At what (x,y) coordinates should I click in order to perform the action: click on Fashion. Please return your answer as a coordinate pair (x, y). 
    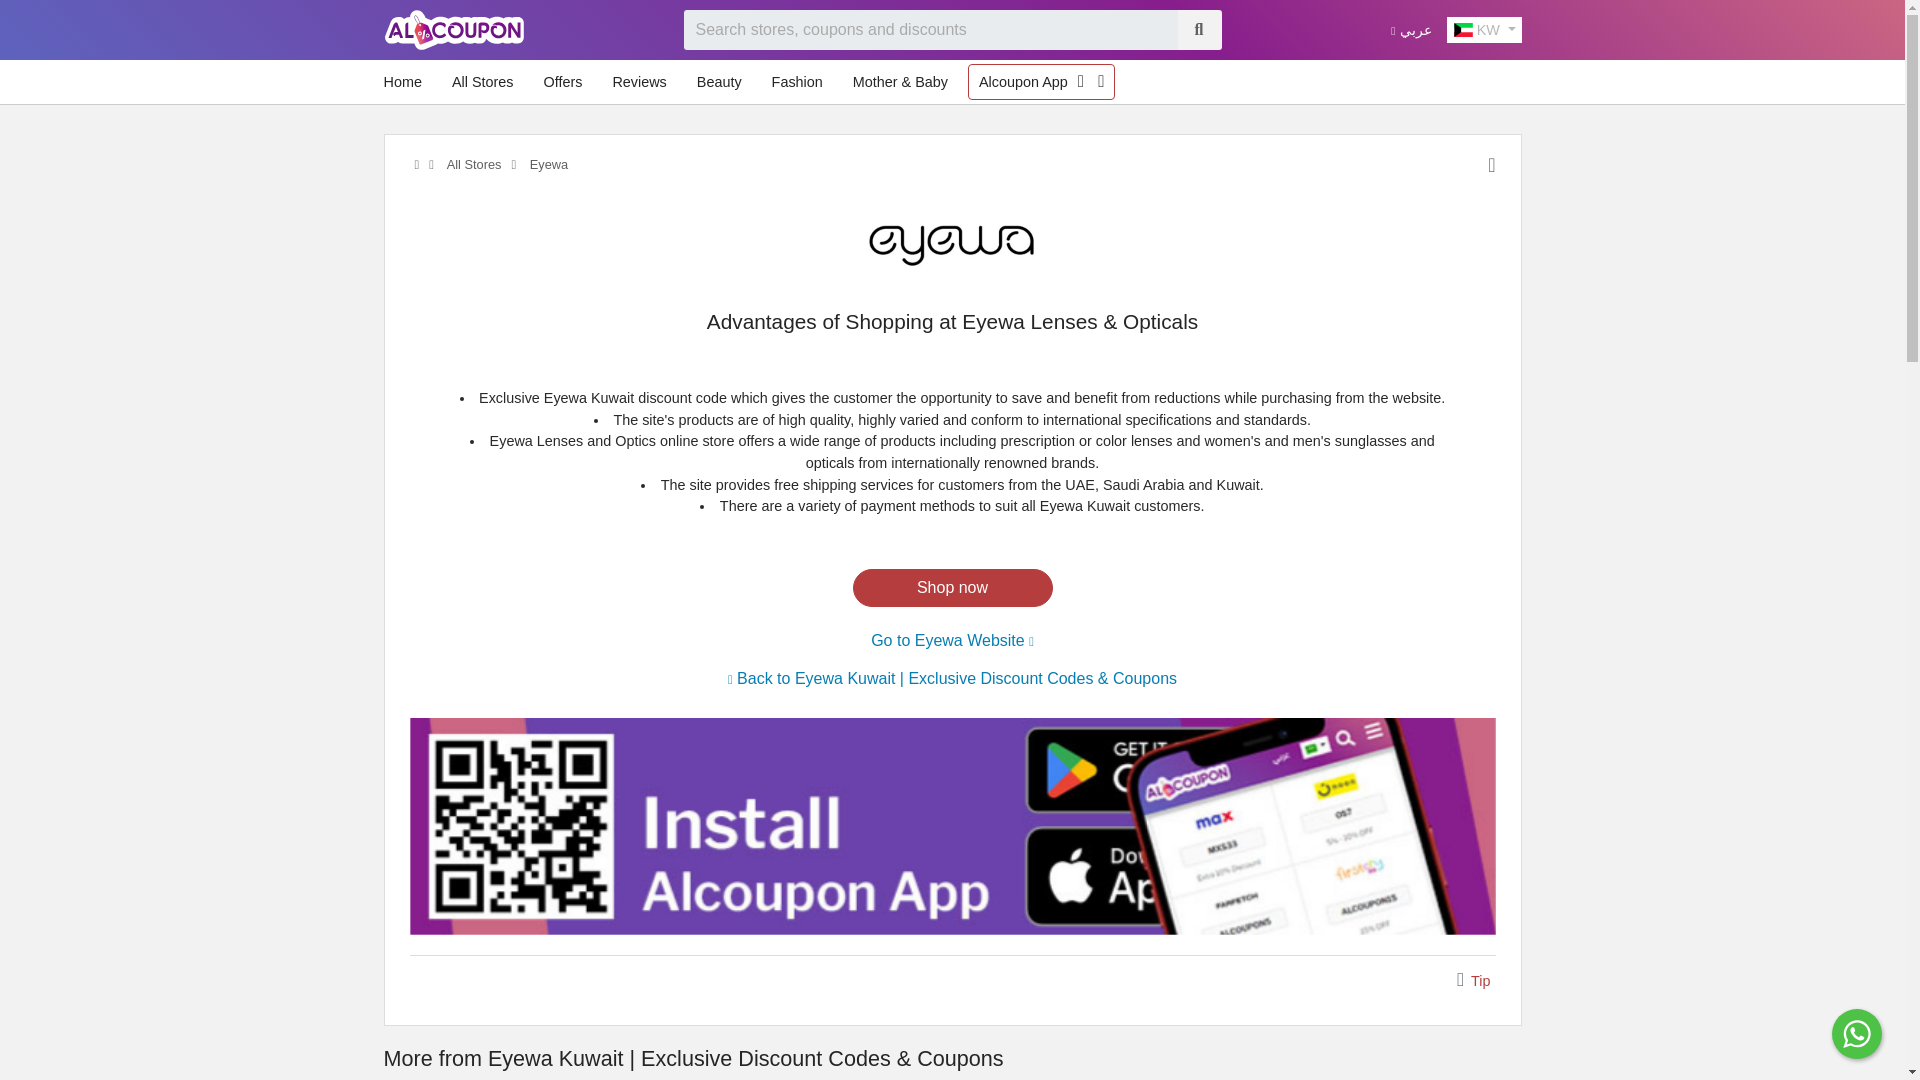
    Looking at the image, I should click on (798, 82).